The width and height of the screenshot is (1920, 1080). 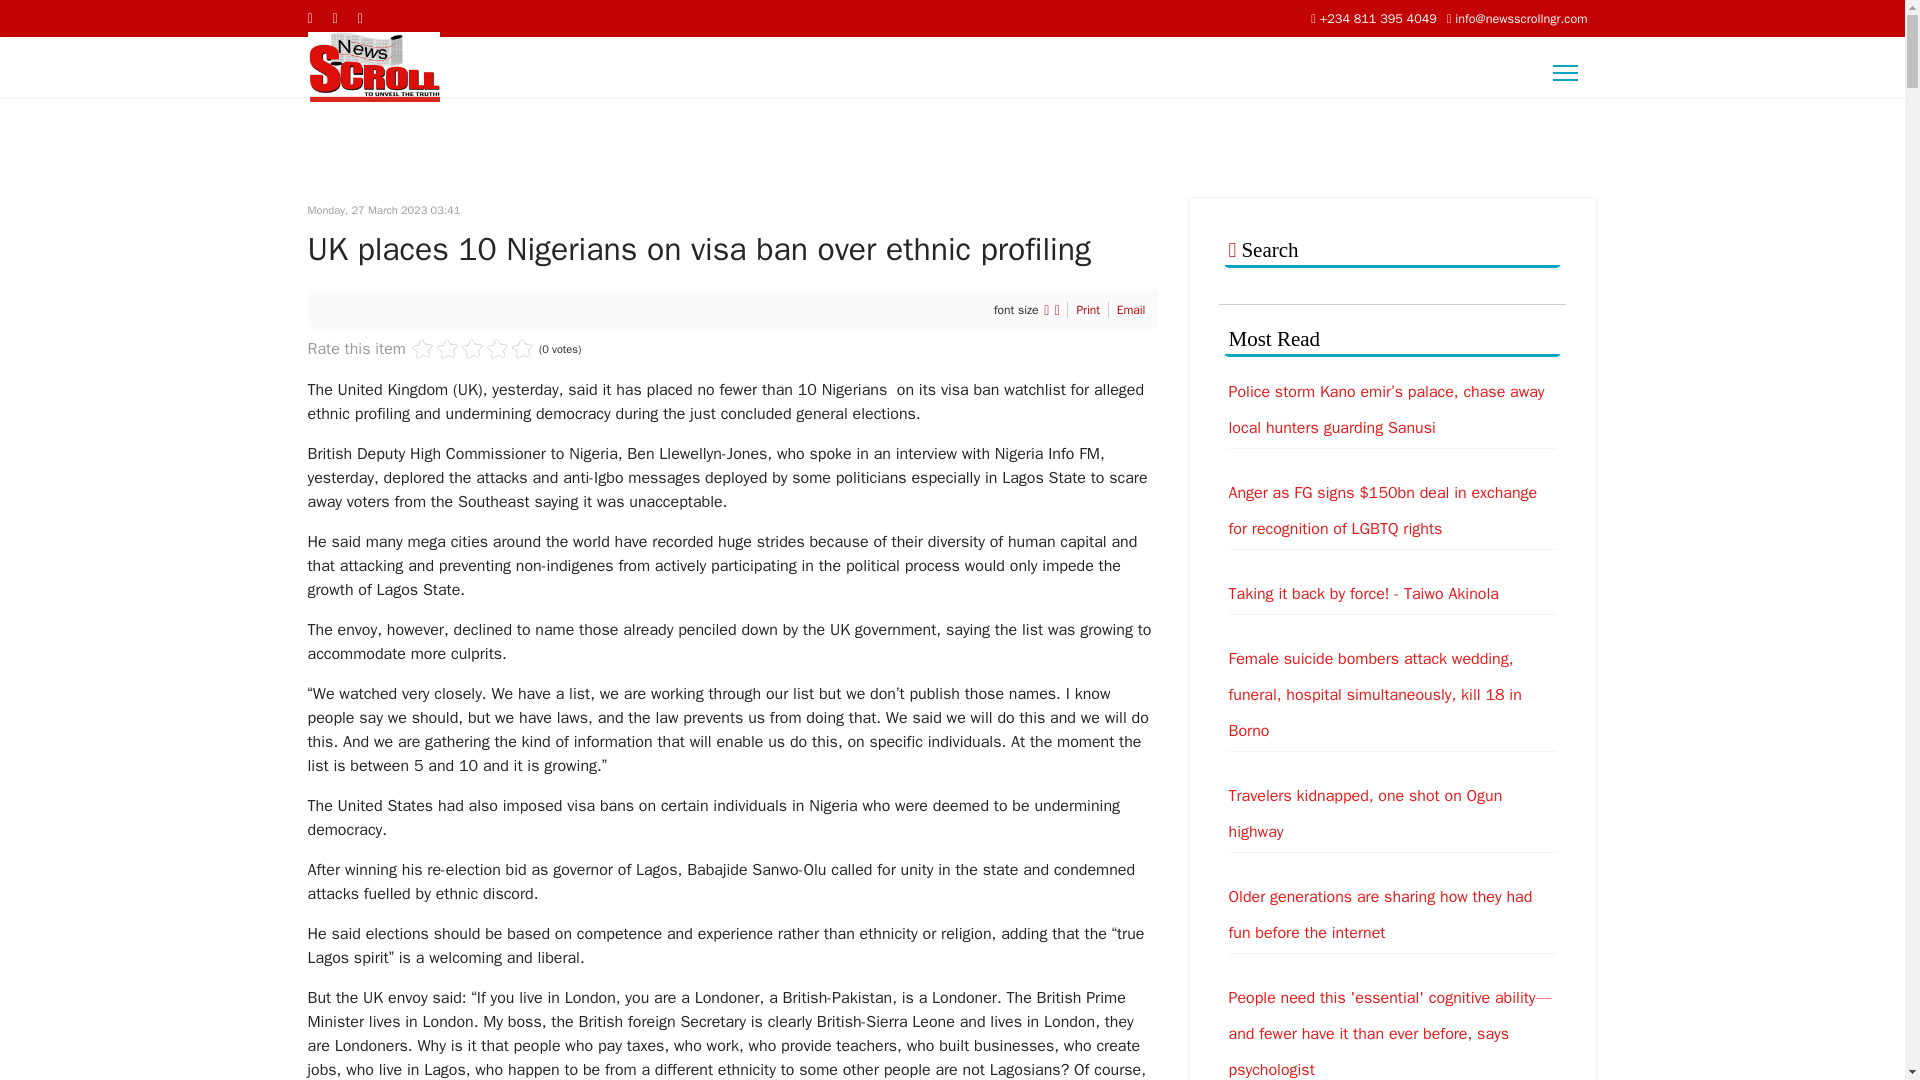 I want to click on Print, so click(x=1088, y=310).